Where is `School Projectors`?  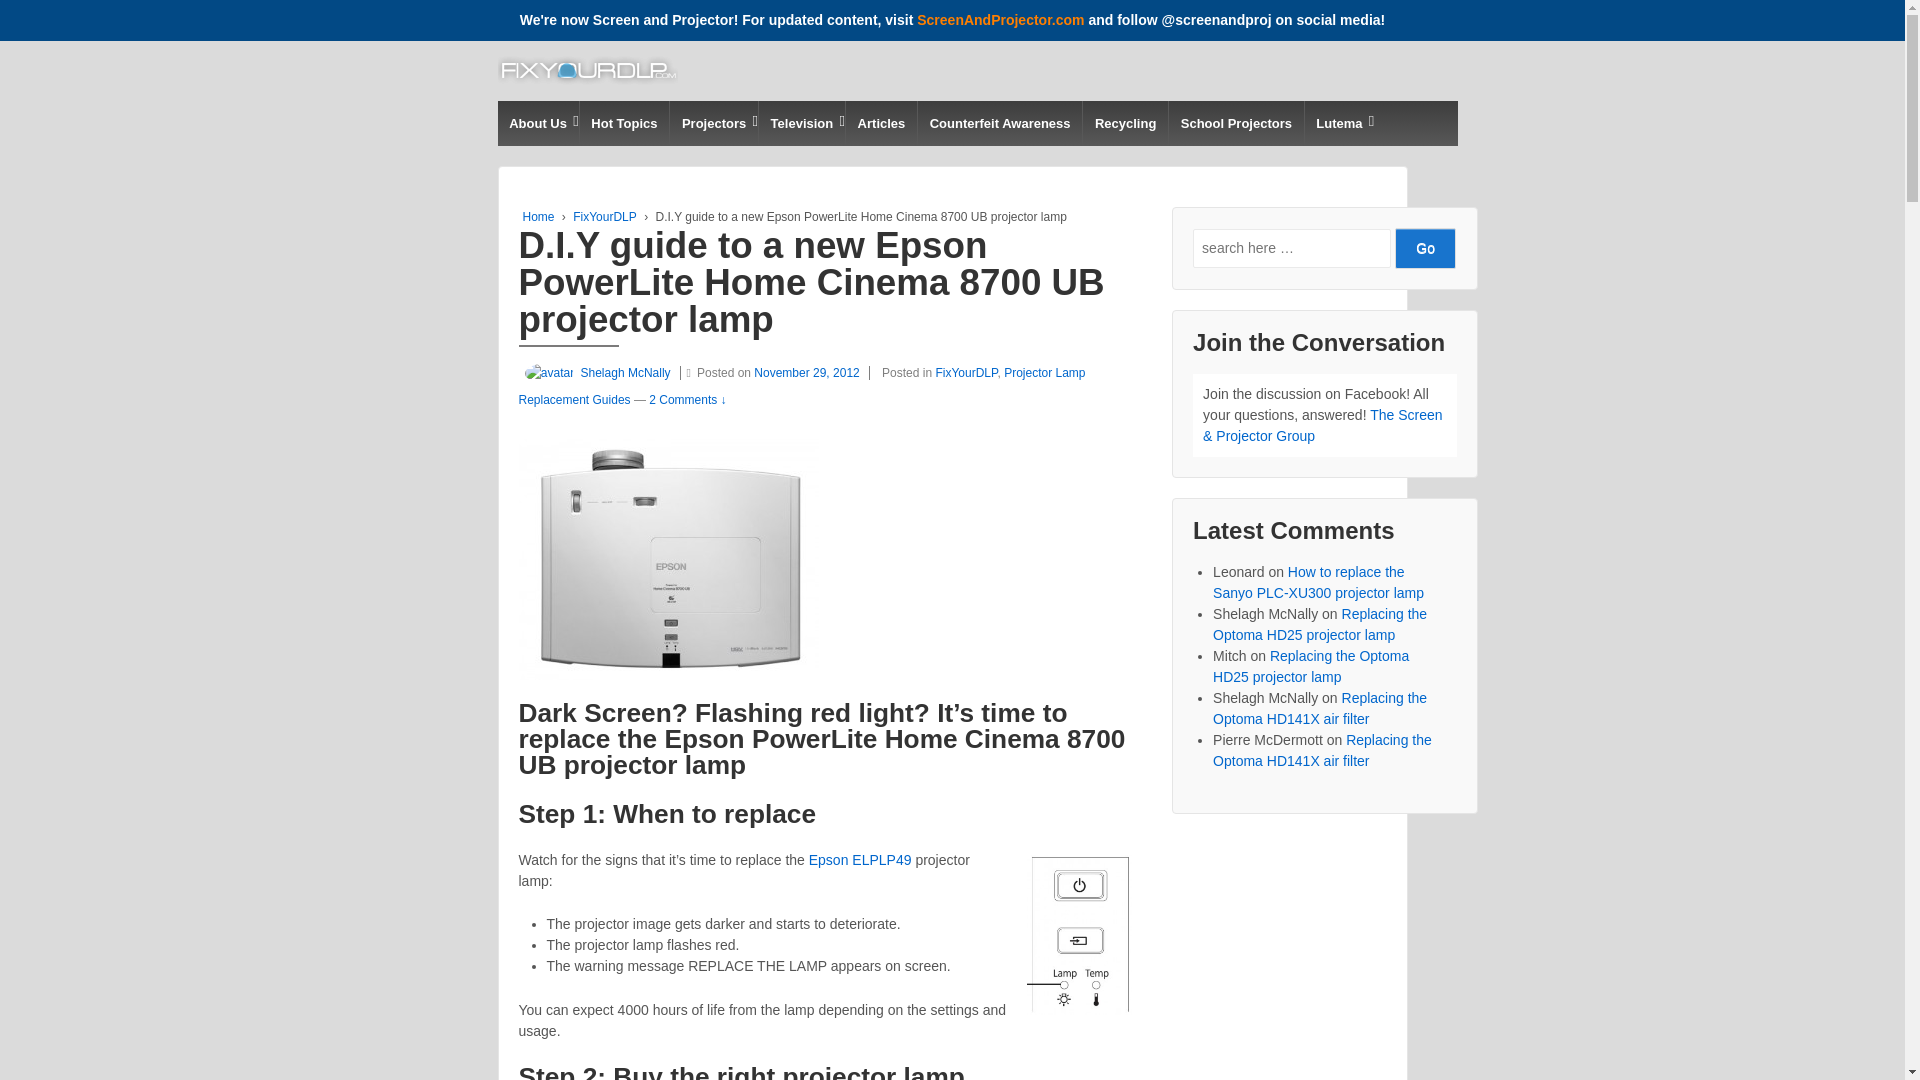
School Projectors is located at coordinates (1235, 123).